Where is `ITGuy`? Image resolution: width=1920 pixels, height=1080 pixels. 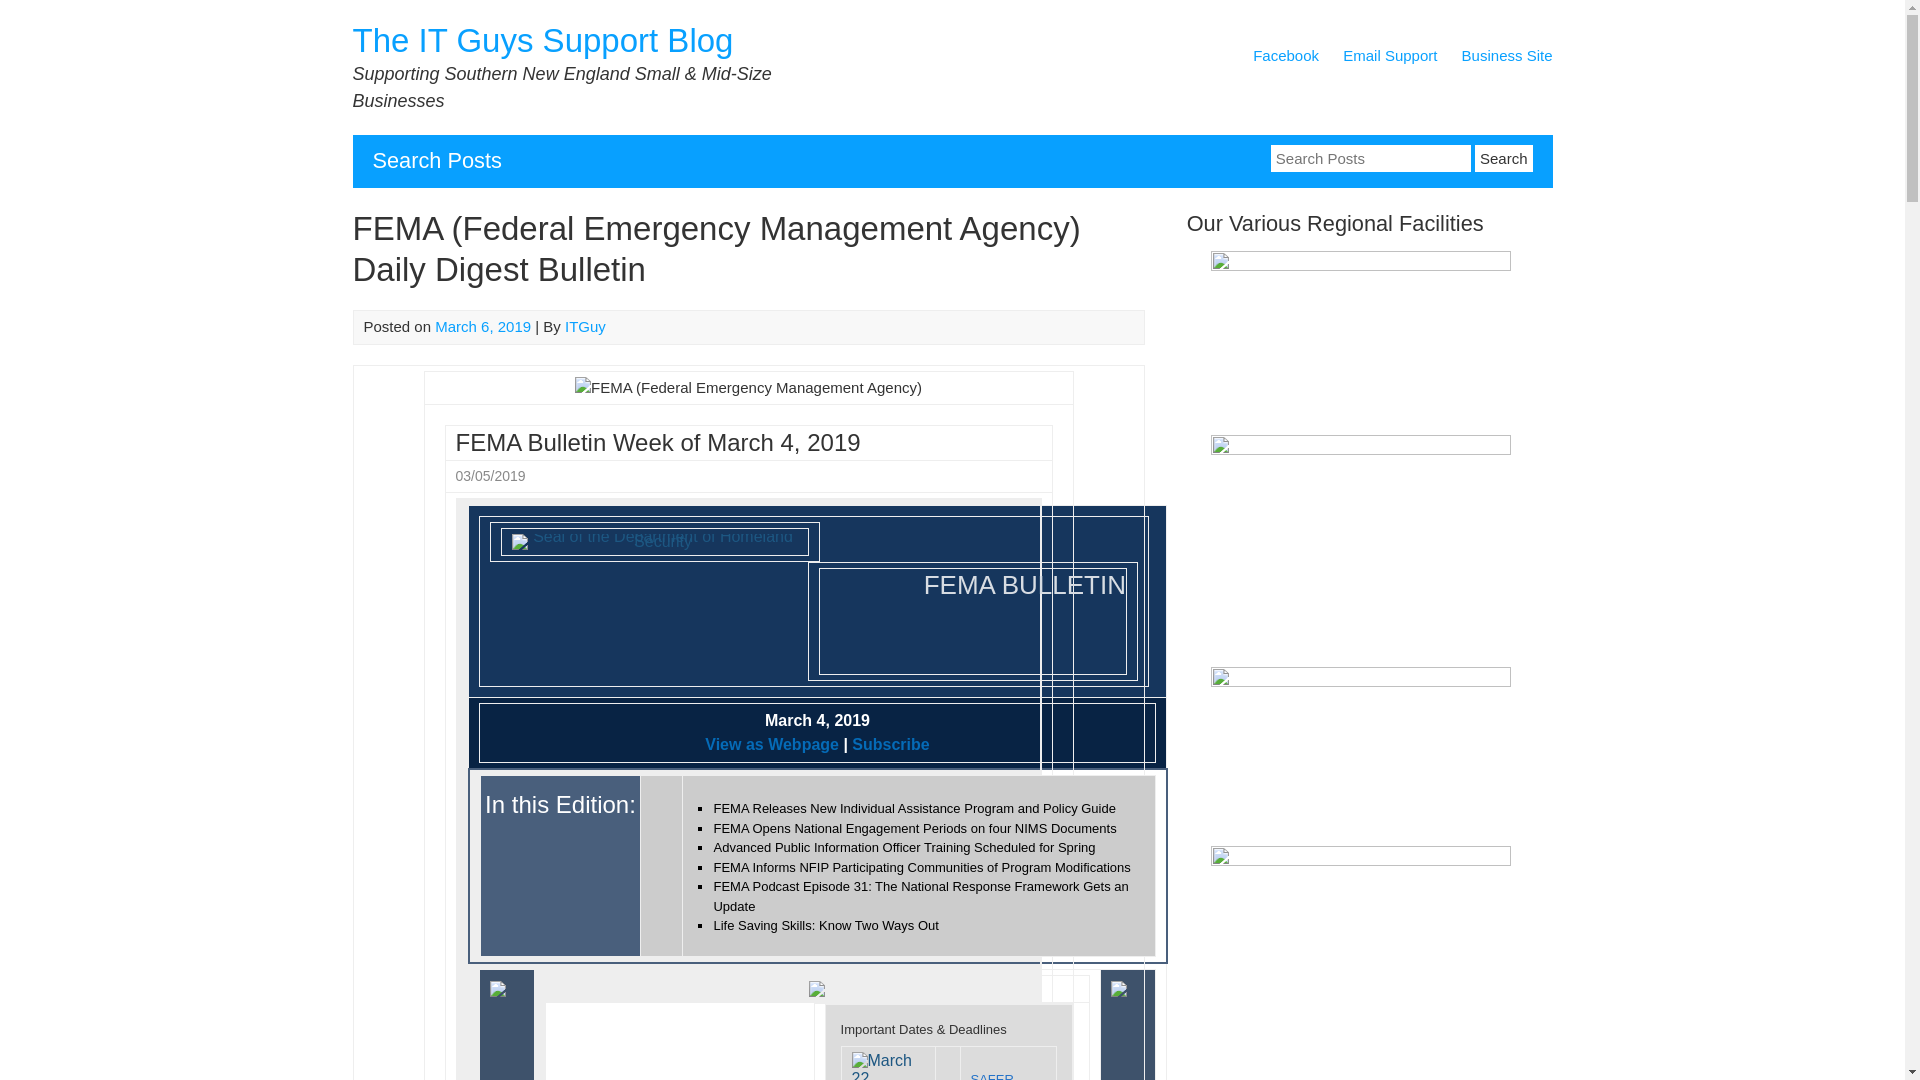 ITGuy is located at coordinates (585, 326).